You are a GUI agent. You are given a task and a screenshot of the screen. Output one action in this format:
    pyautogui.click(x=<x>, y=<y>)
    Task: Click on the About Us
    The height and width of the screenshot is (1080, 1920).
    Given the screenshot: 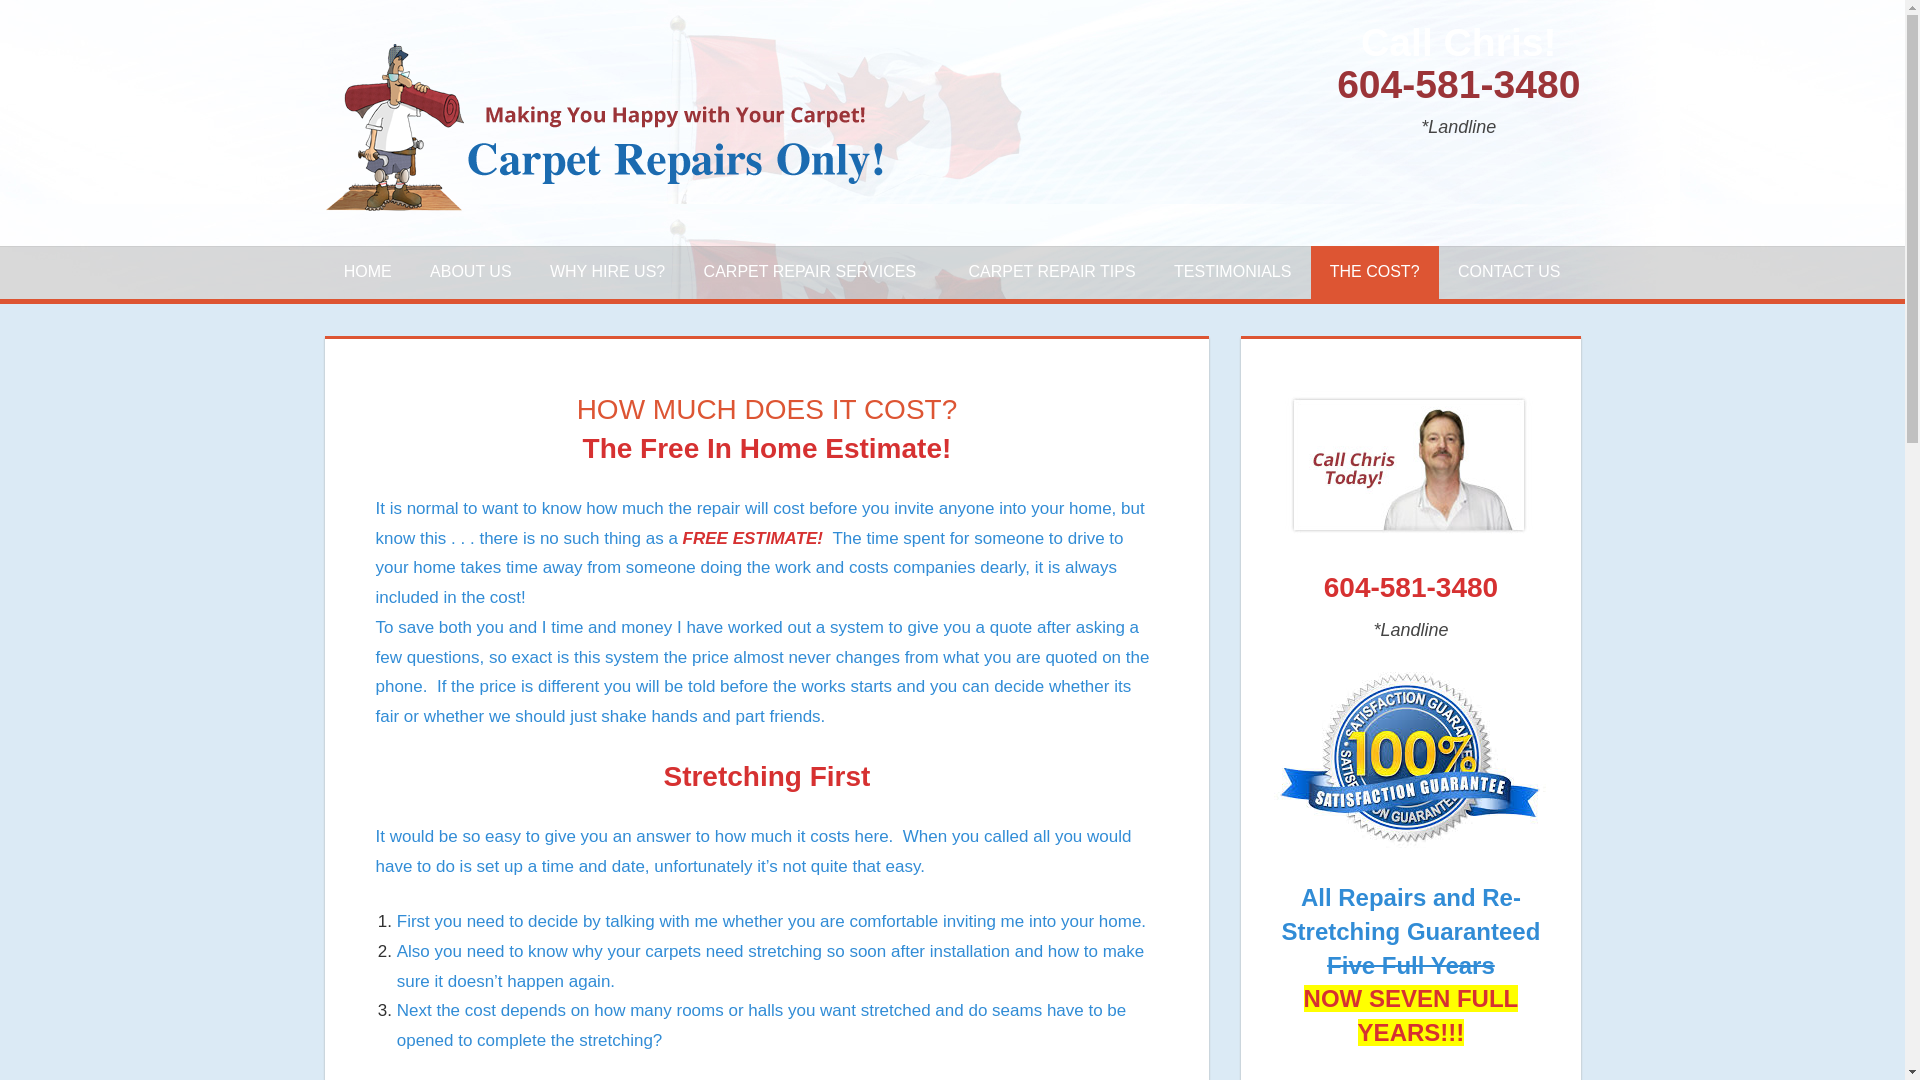 What is the action you would take?
    pyautogui.click(x=470, y=273)
    